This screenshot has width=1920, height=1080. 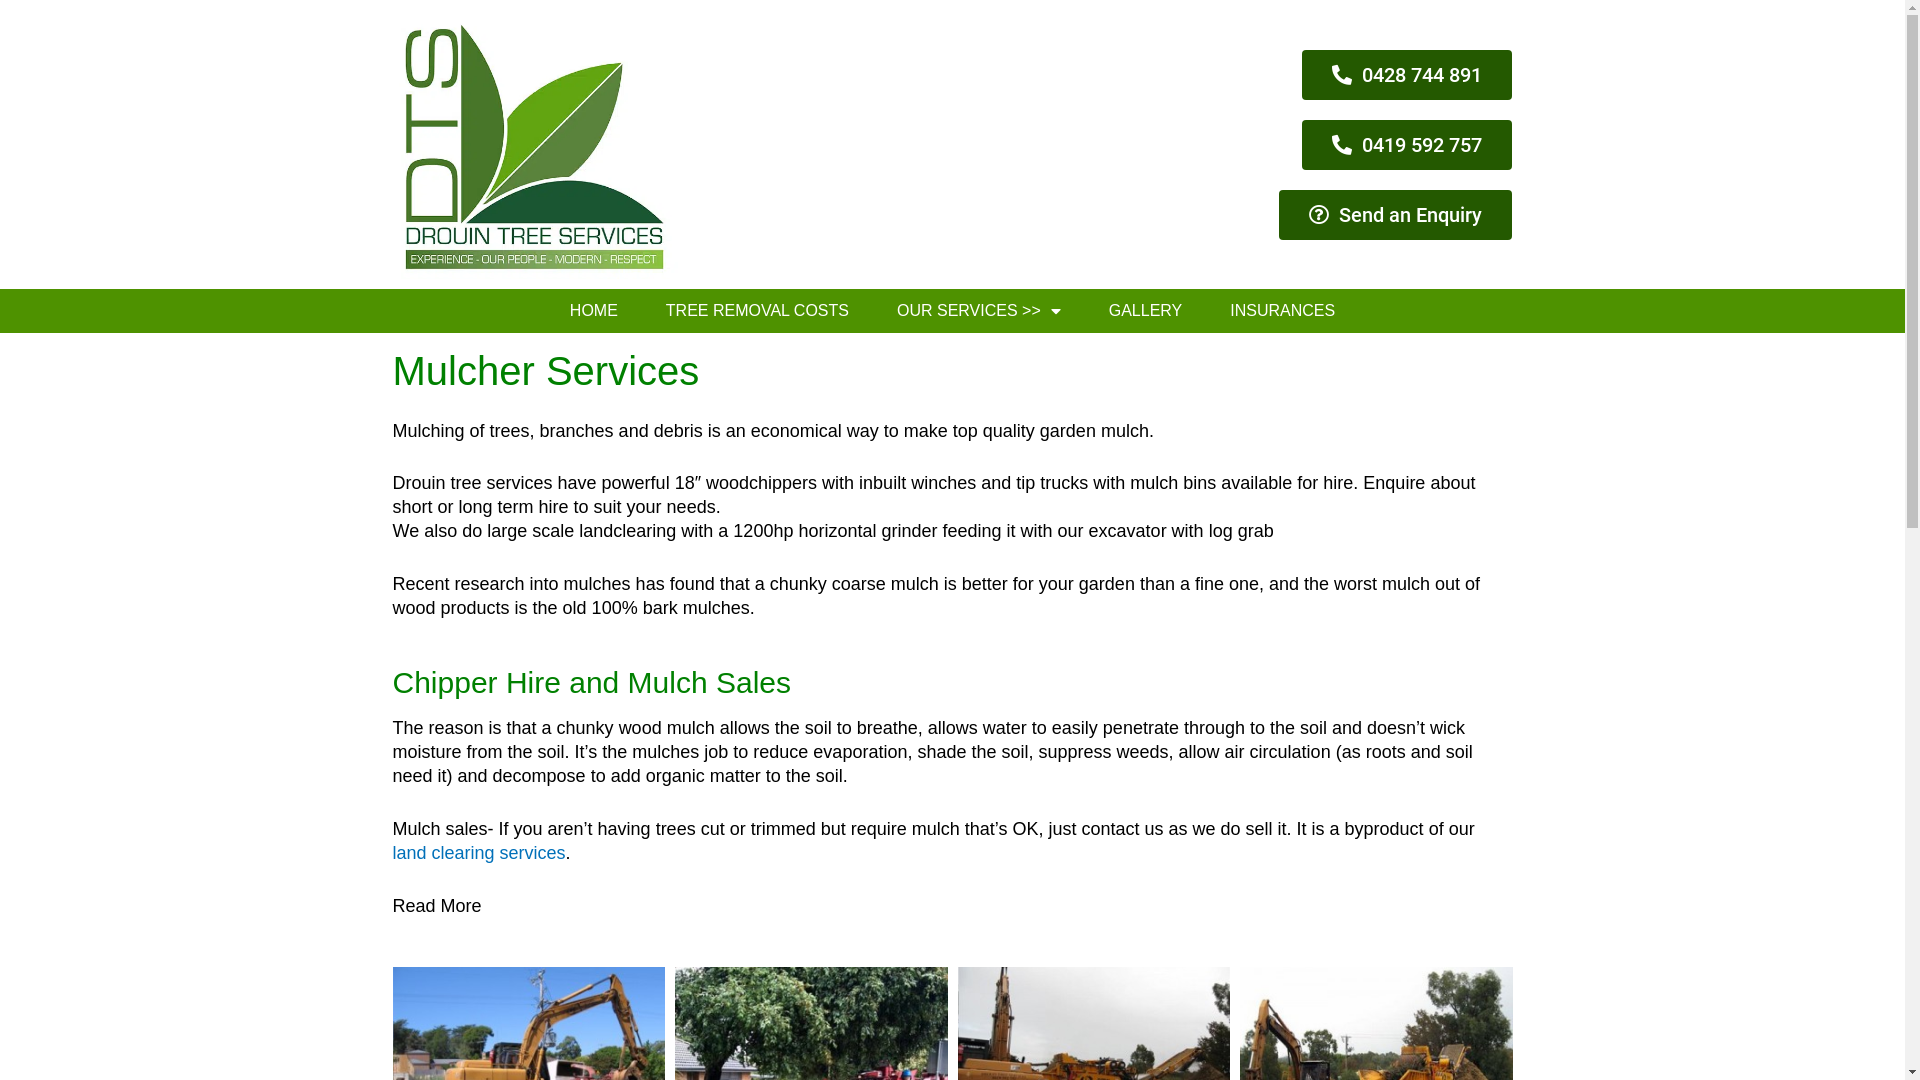 I want to click on Read More, so click(x=436, y=906).